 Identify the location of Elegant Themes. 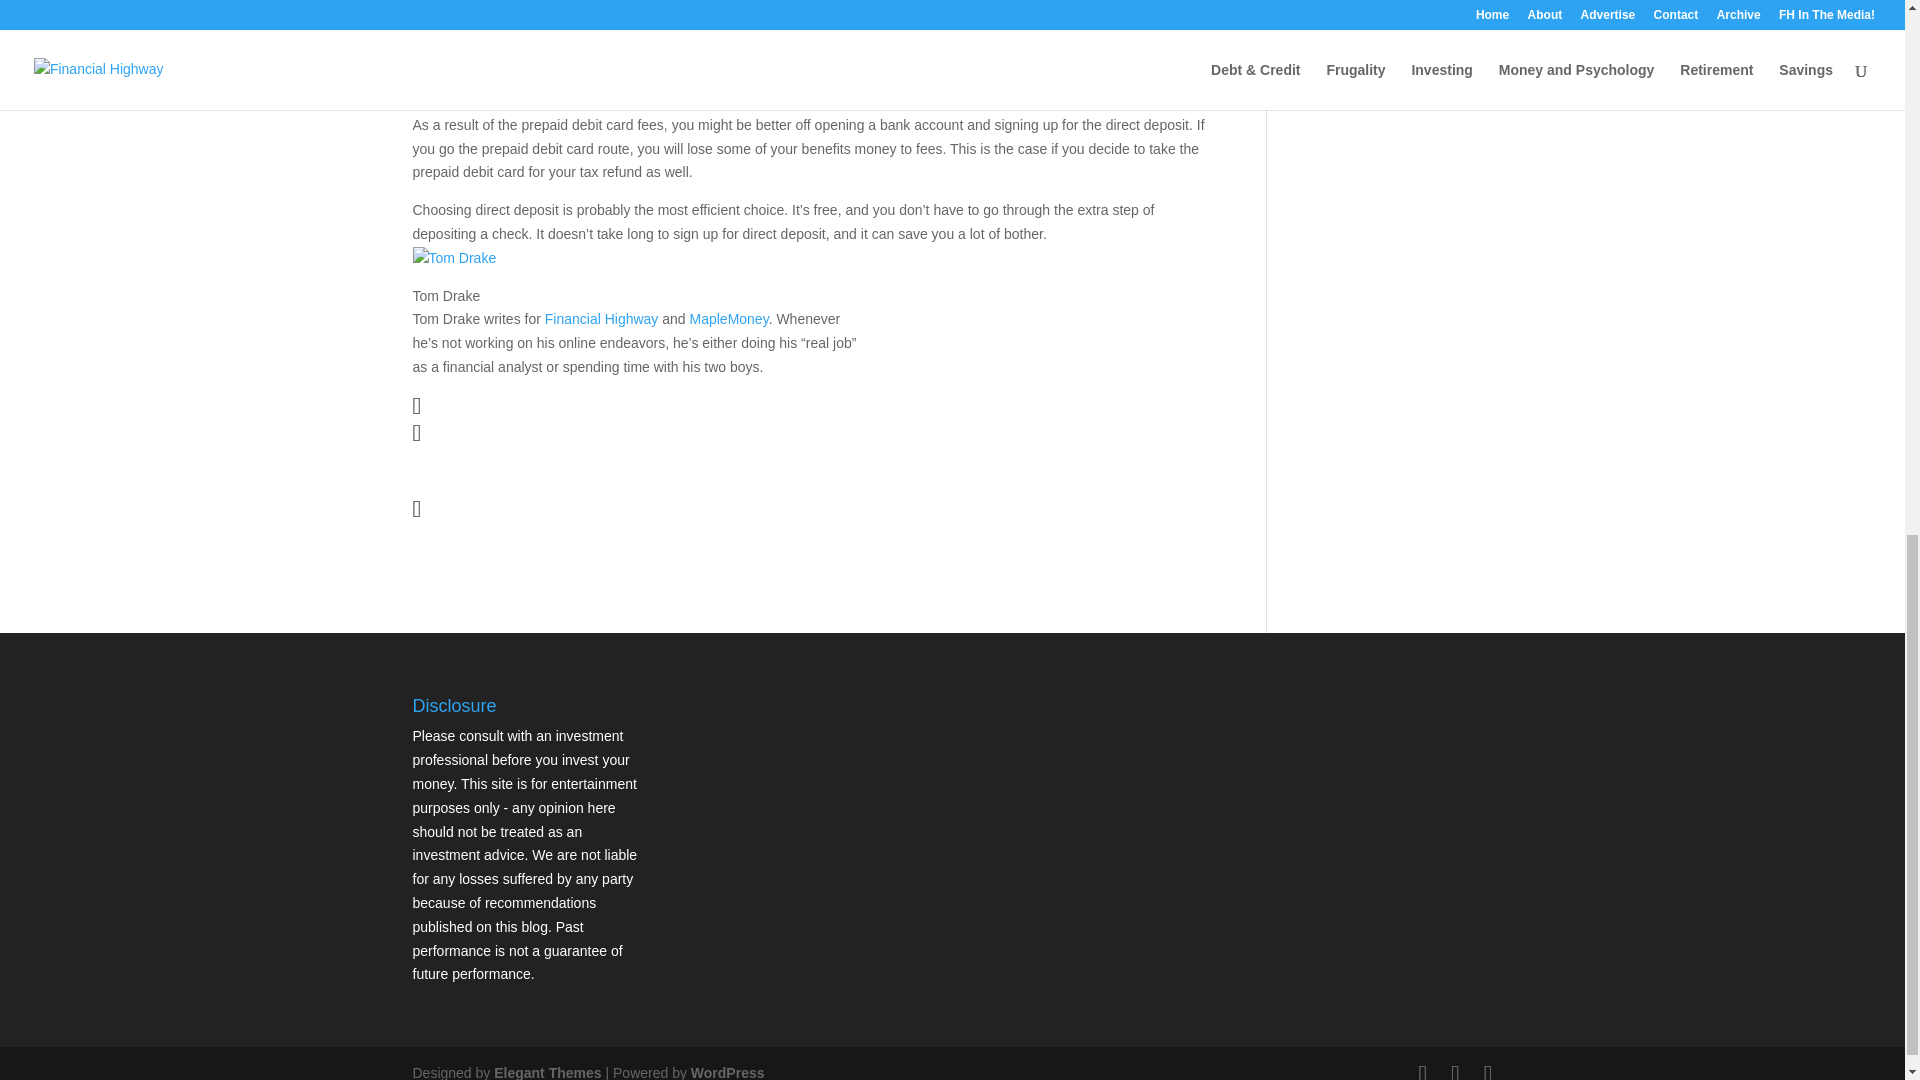
(546, 1072).